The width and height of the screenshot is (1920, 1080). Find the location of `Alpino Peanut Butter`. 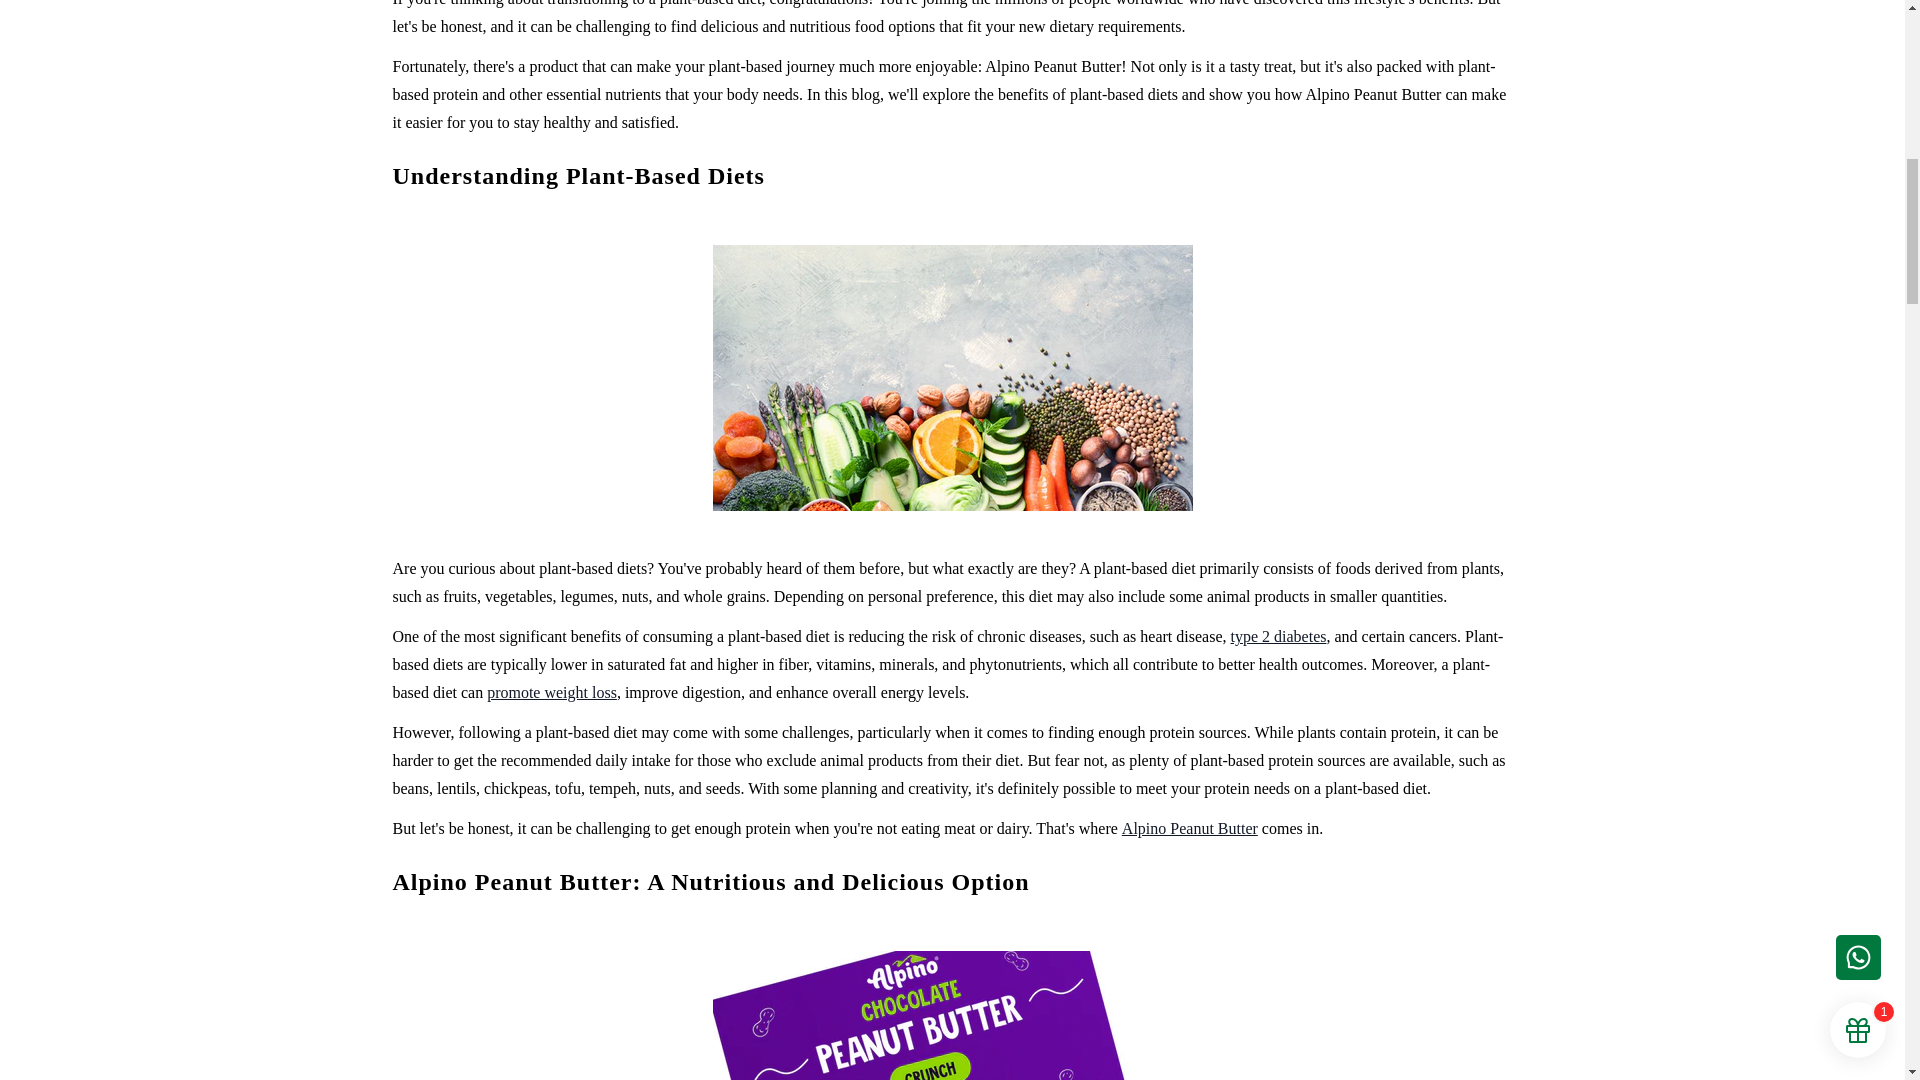

Alpino Peanut Butter is located at coordinates (1189, 828).